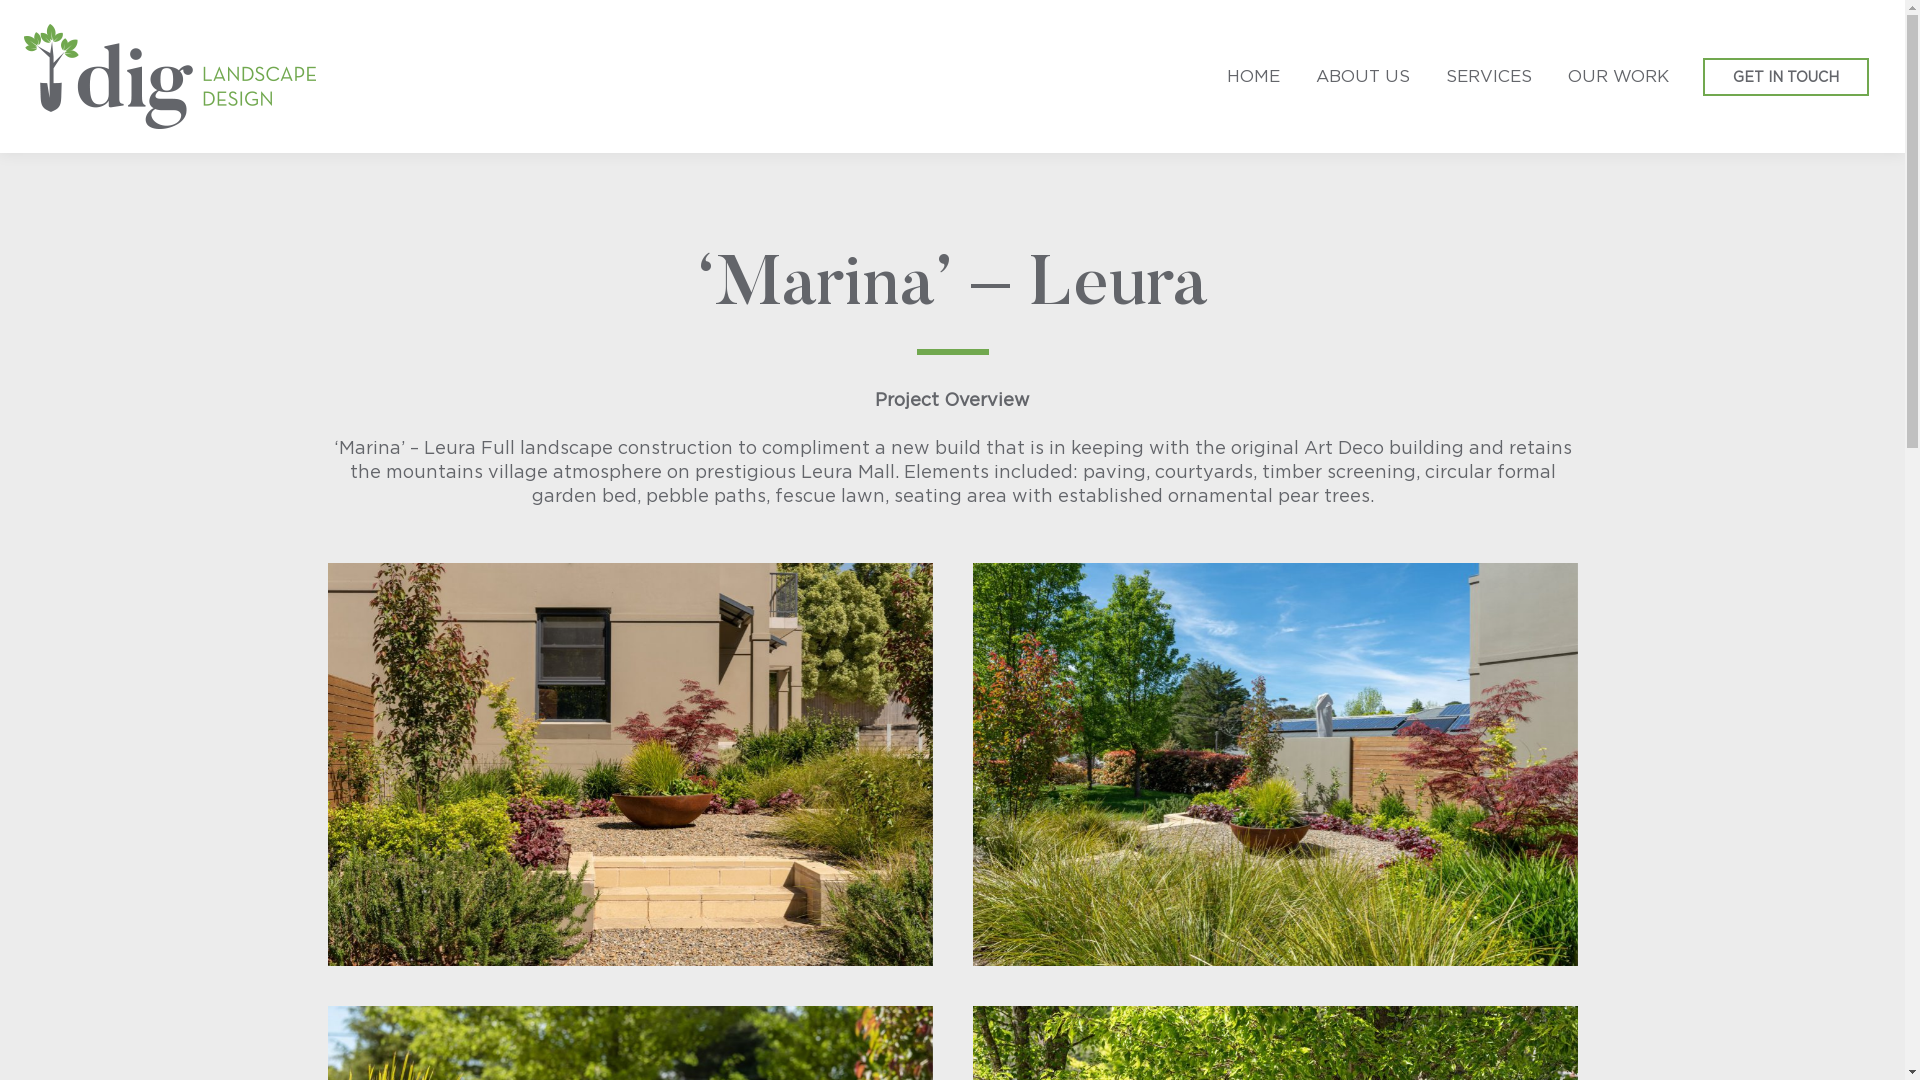 The width and height of the screenshot is (1920, 1080). What do you see at coordinates (1489, 76) in the screenshot?
I see `SERVICES` at bounding box center [1489, 76].